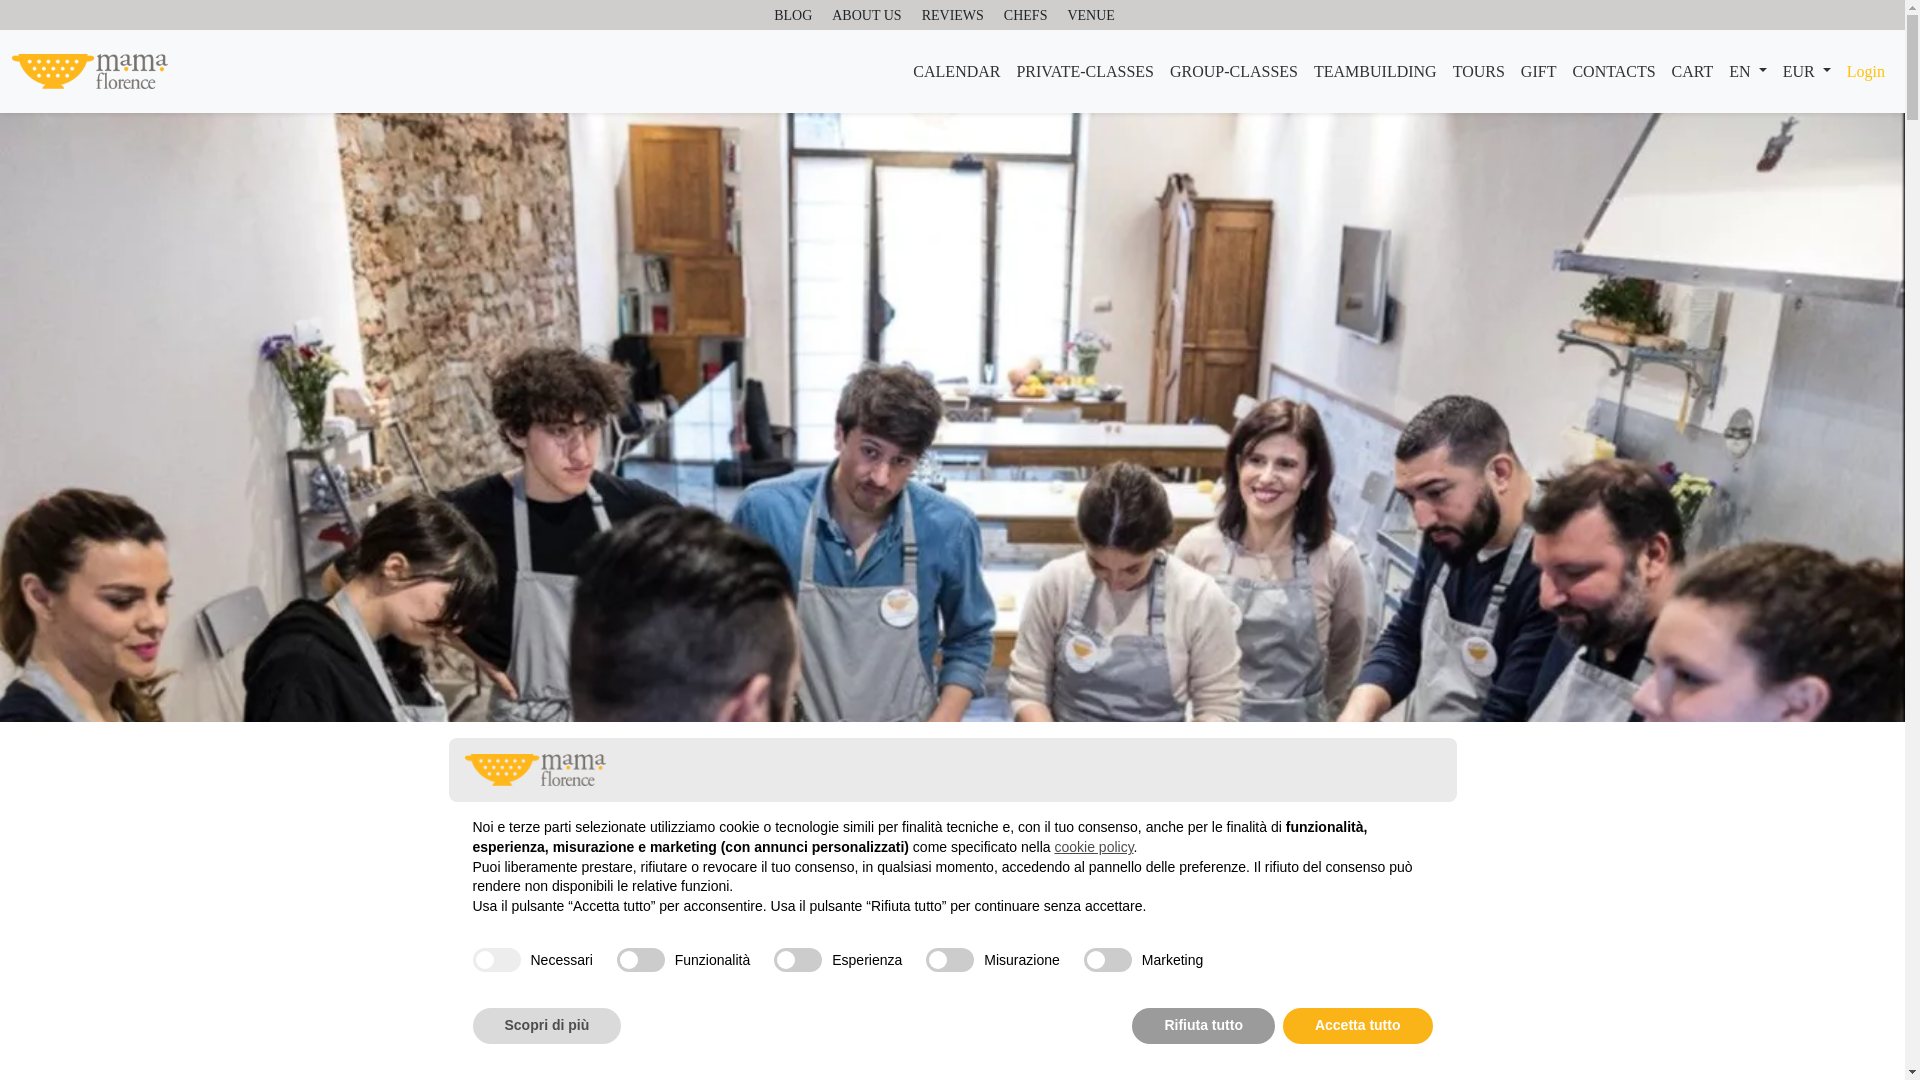 The image size is (1920, 1080). What do you see at coordinates (797, 960) in the screenshot?
I see `false` at bounding box center [797, 960].